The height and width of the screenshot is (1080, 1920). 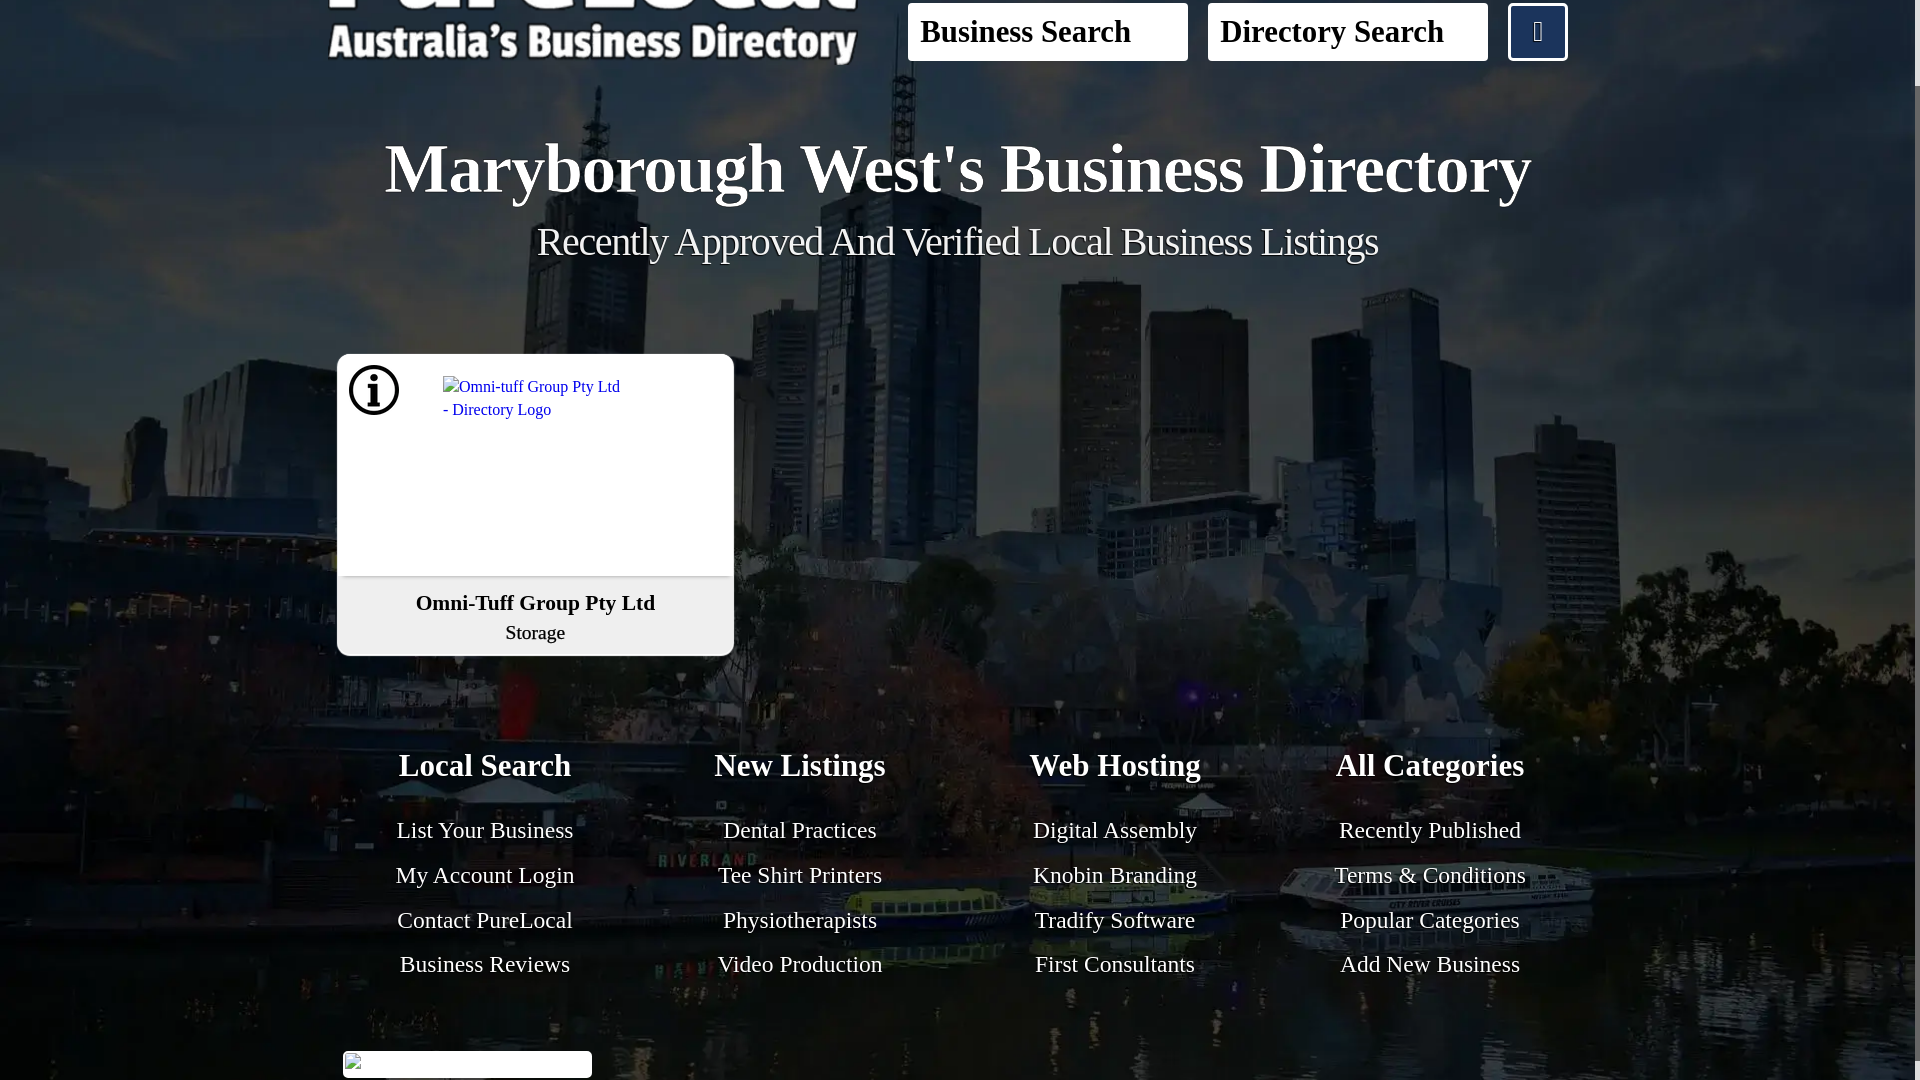 What do you see at coordinates (1429, 920) in the screenshot?
I see `Popular Categories` at bounding box center [1429, 920].